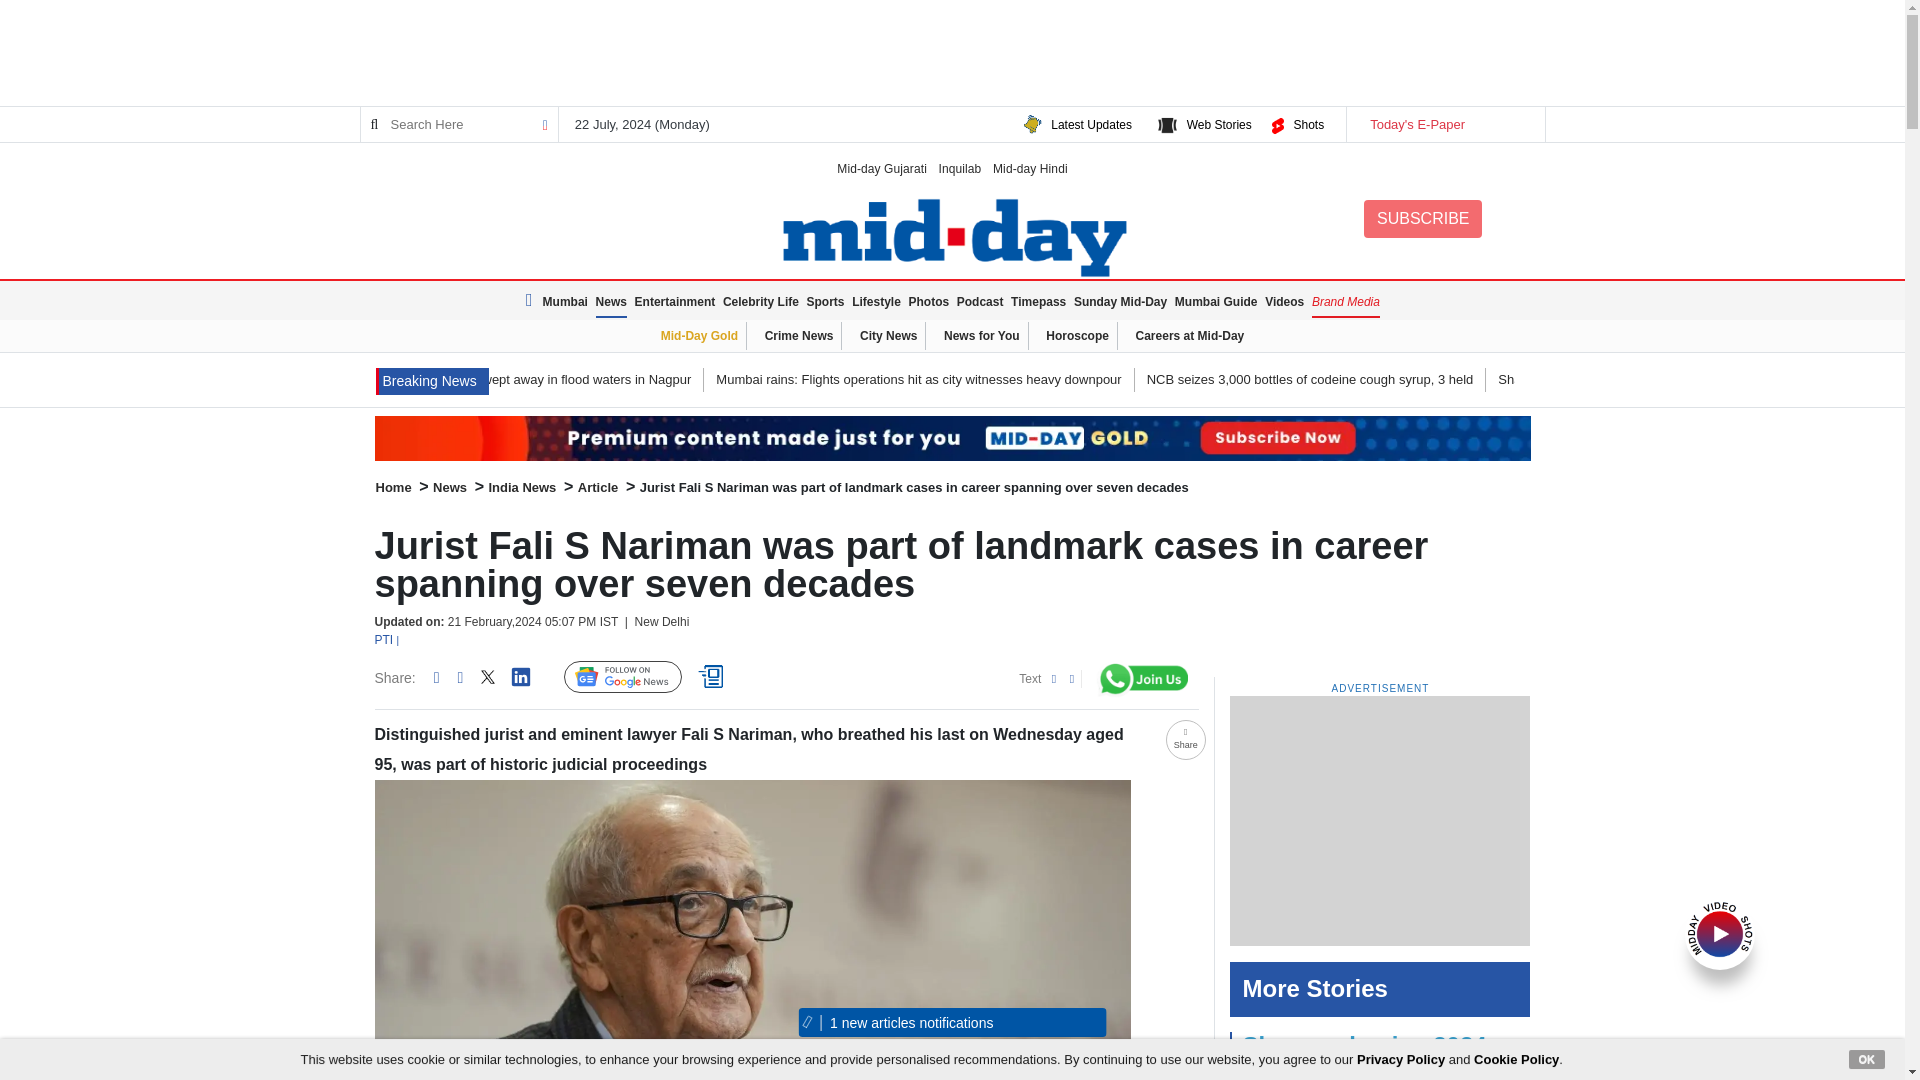  What do you see at coordinates (1444, 124) in the screenshot?
I see `Today's E-Paper` at bounding box center [1444, 124].